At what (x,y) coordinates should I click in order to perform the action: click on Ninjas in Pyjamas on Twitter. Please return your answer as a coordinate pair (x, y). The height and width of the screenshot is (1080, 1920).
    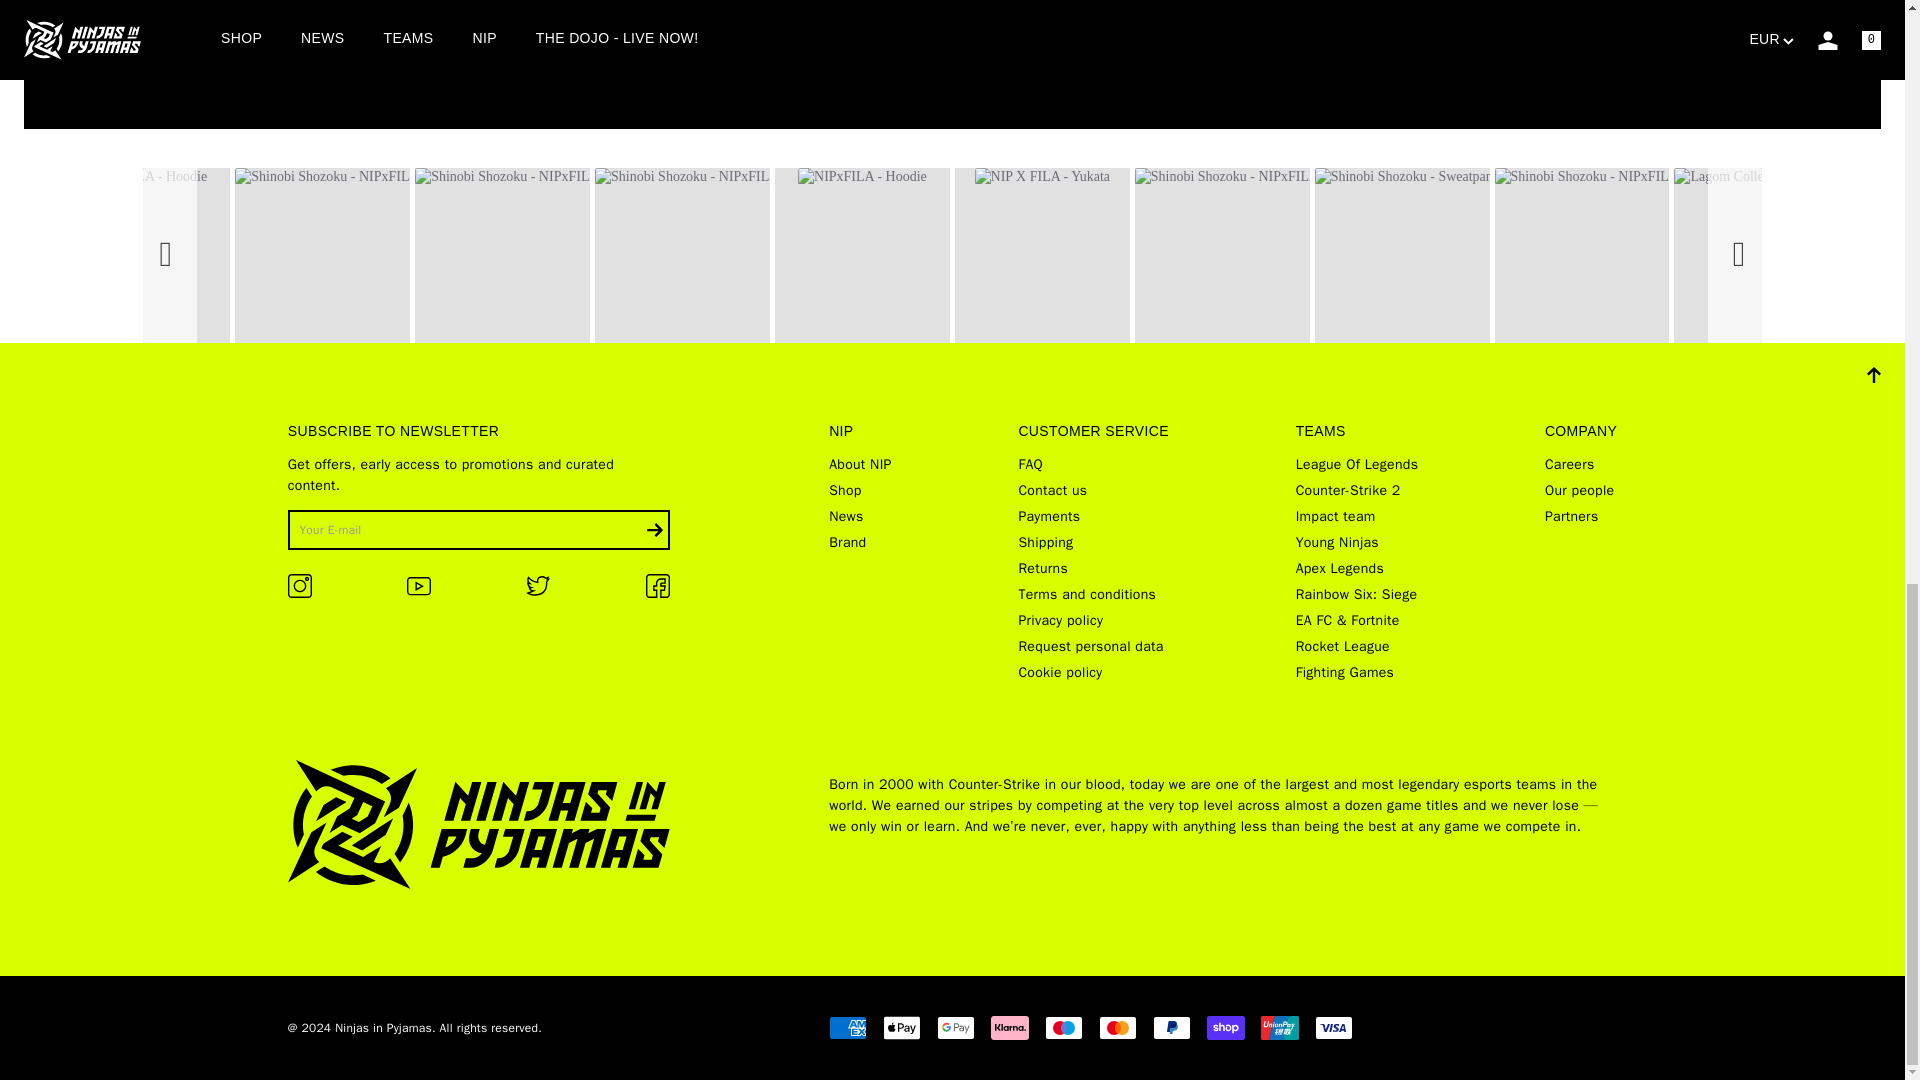
    Looking at the image, I should click on (538, 592).